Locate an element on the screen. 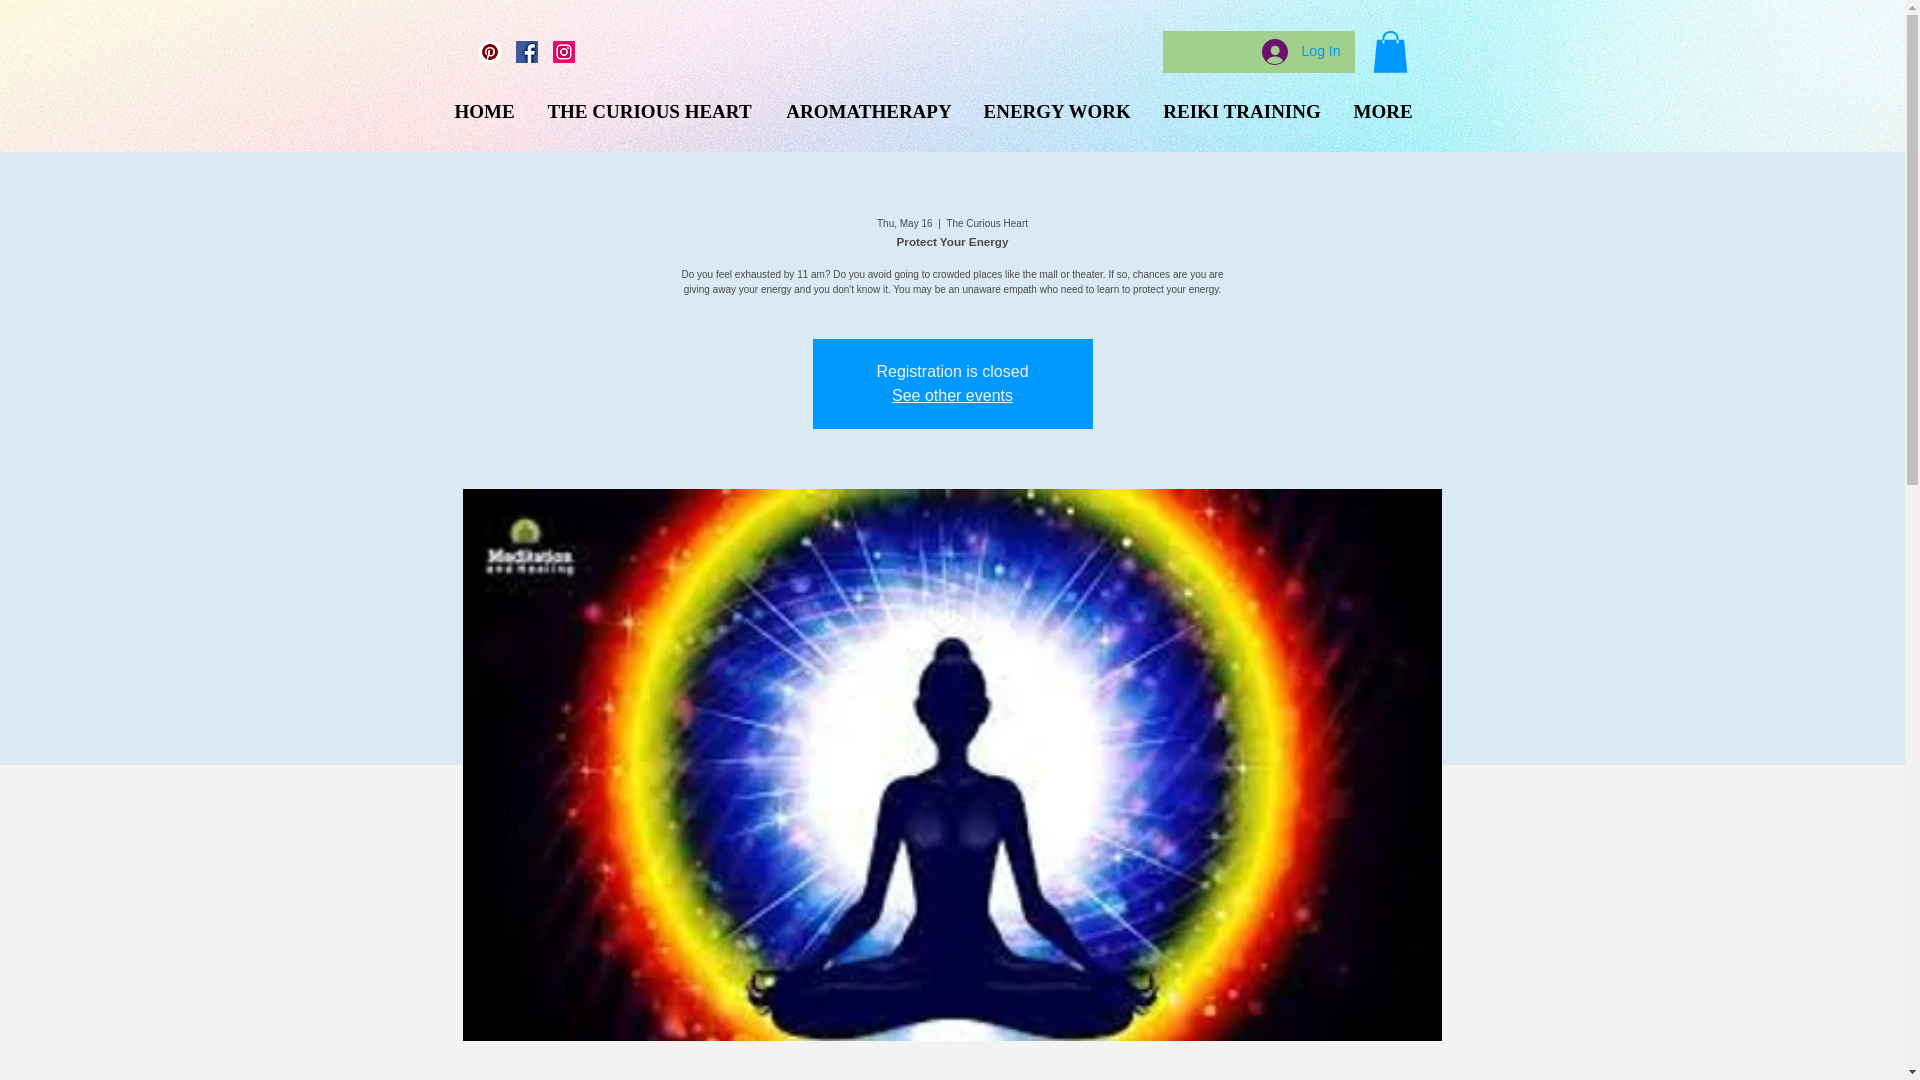  Log In is located at coordinates (1302, 52).